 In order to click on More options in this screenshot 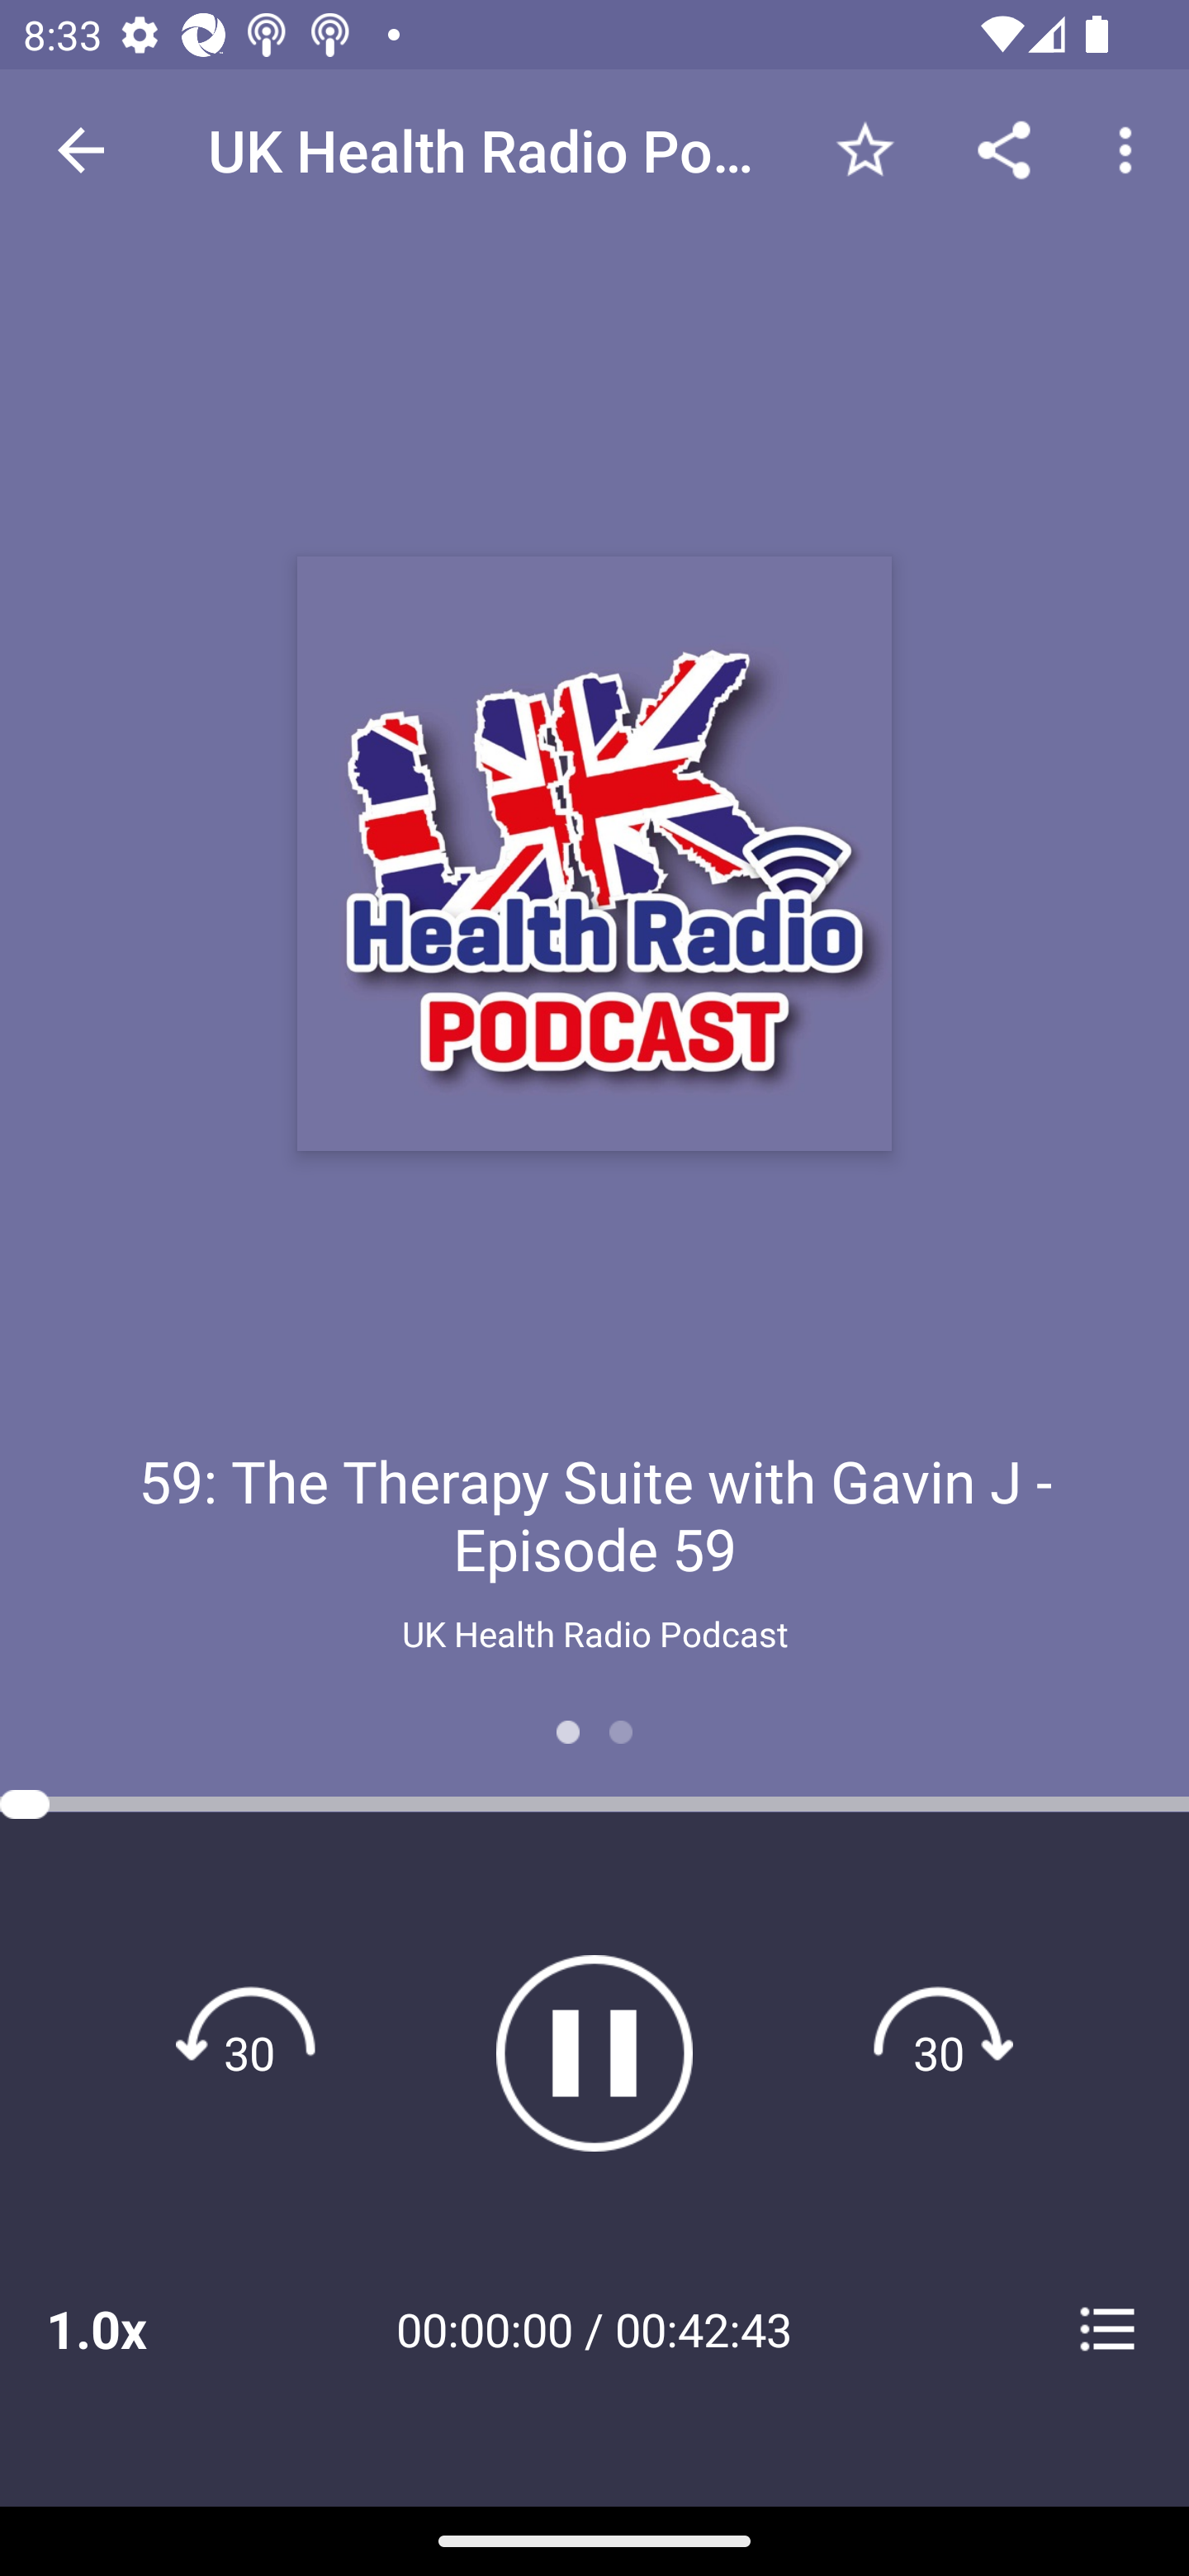, I will do `click(1131, 149)`.